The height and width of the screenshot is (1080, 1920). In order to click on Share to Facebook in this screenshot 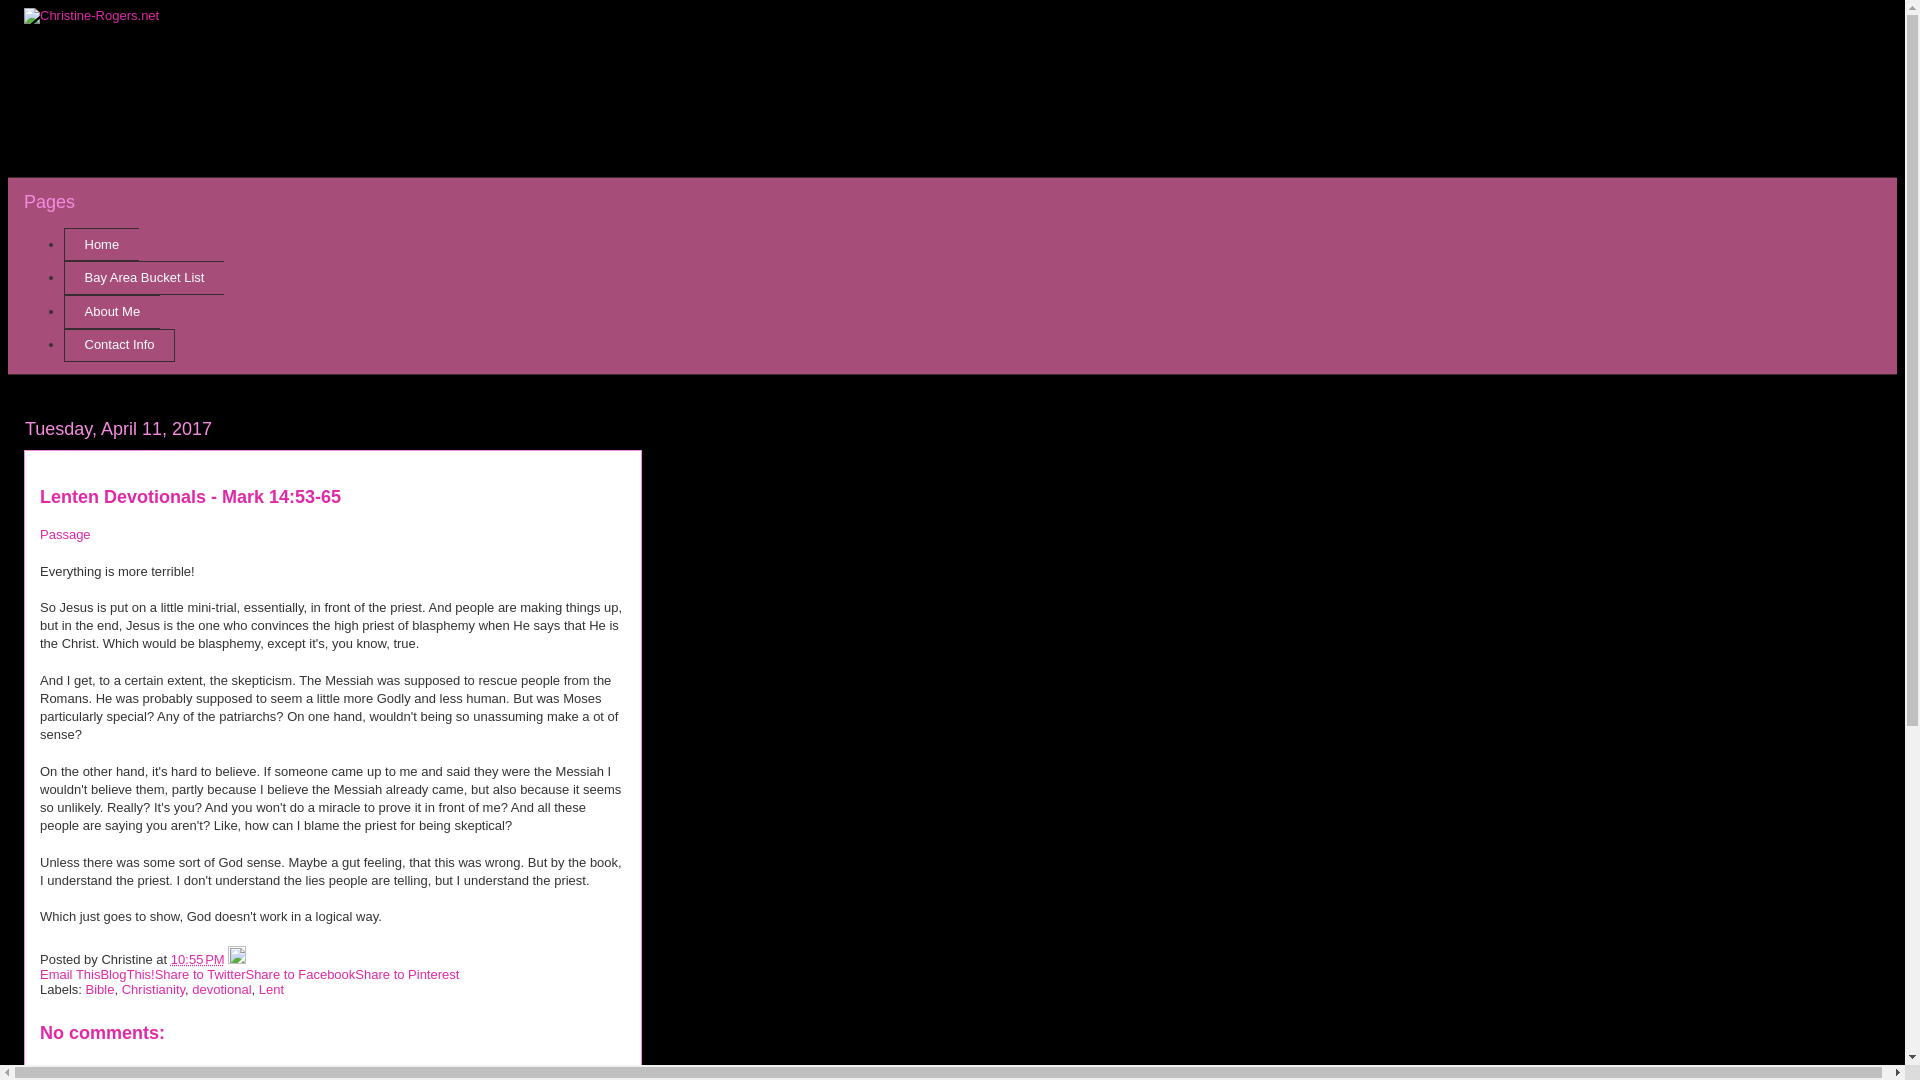, I will do `click(300, 974)`.